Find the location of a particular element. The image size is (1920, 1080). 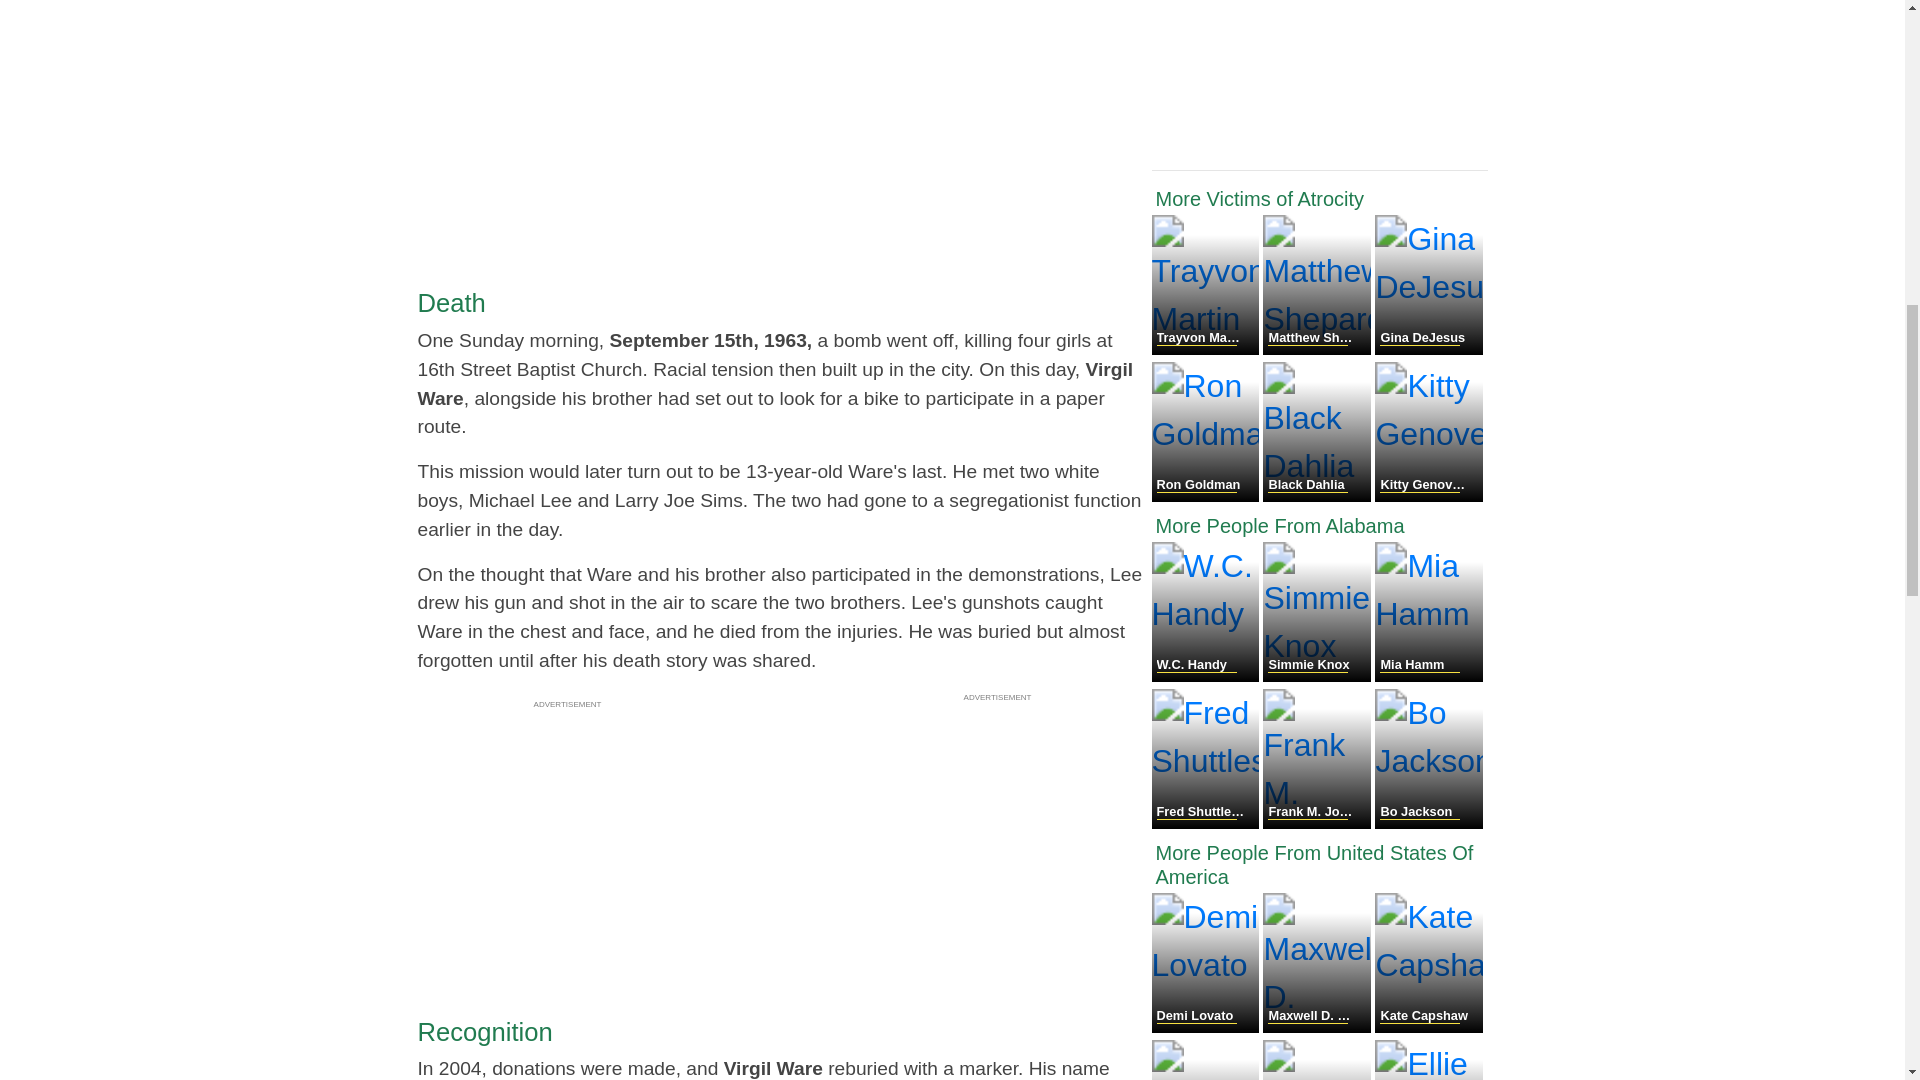

Maxwell D. Taylor is located at coordinates (1318, 1027).